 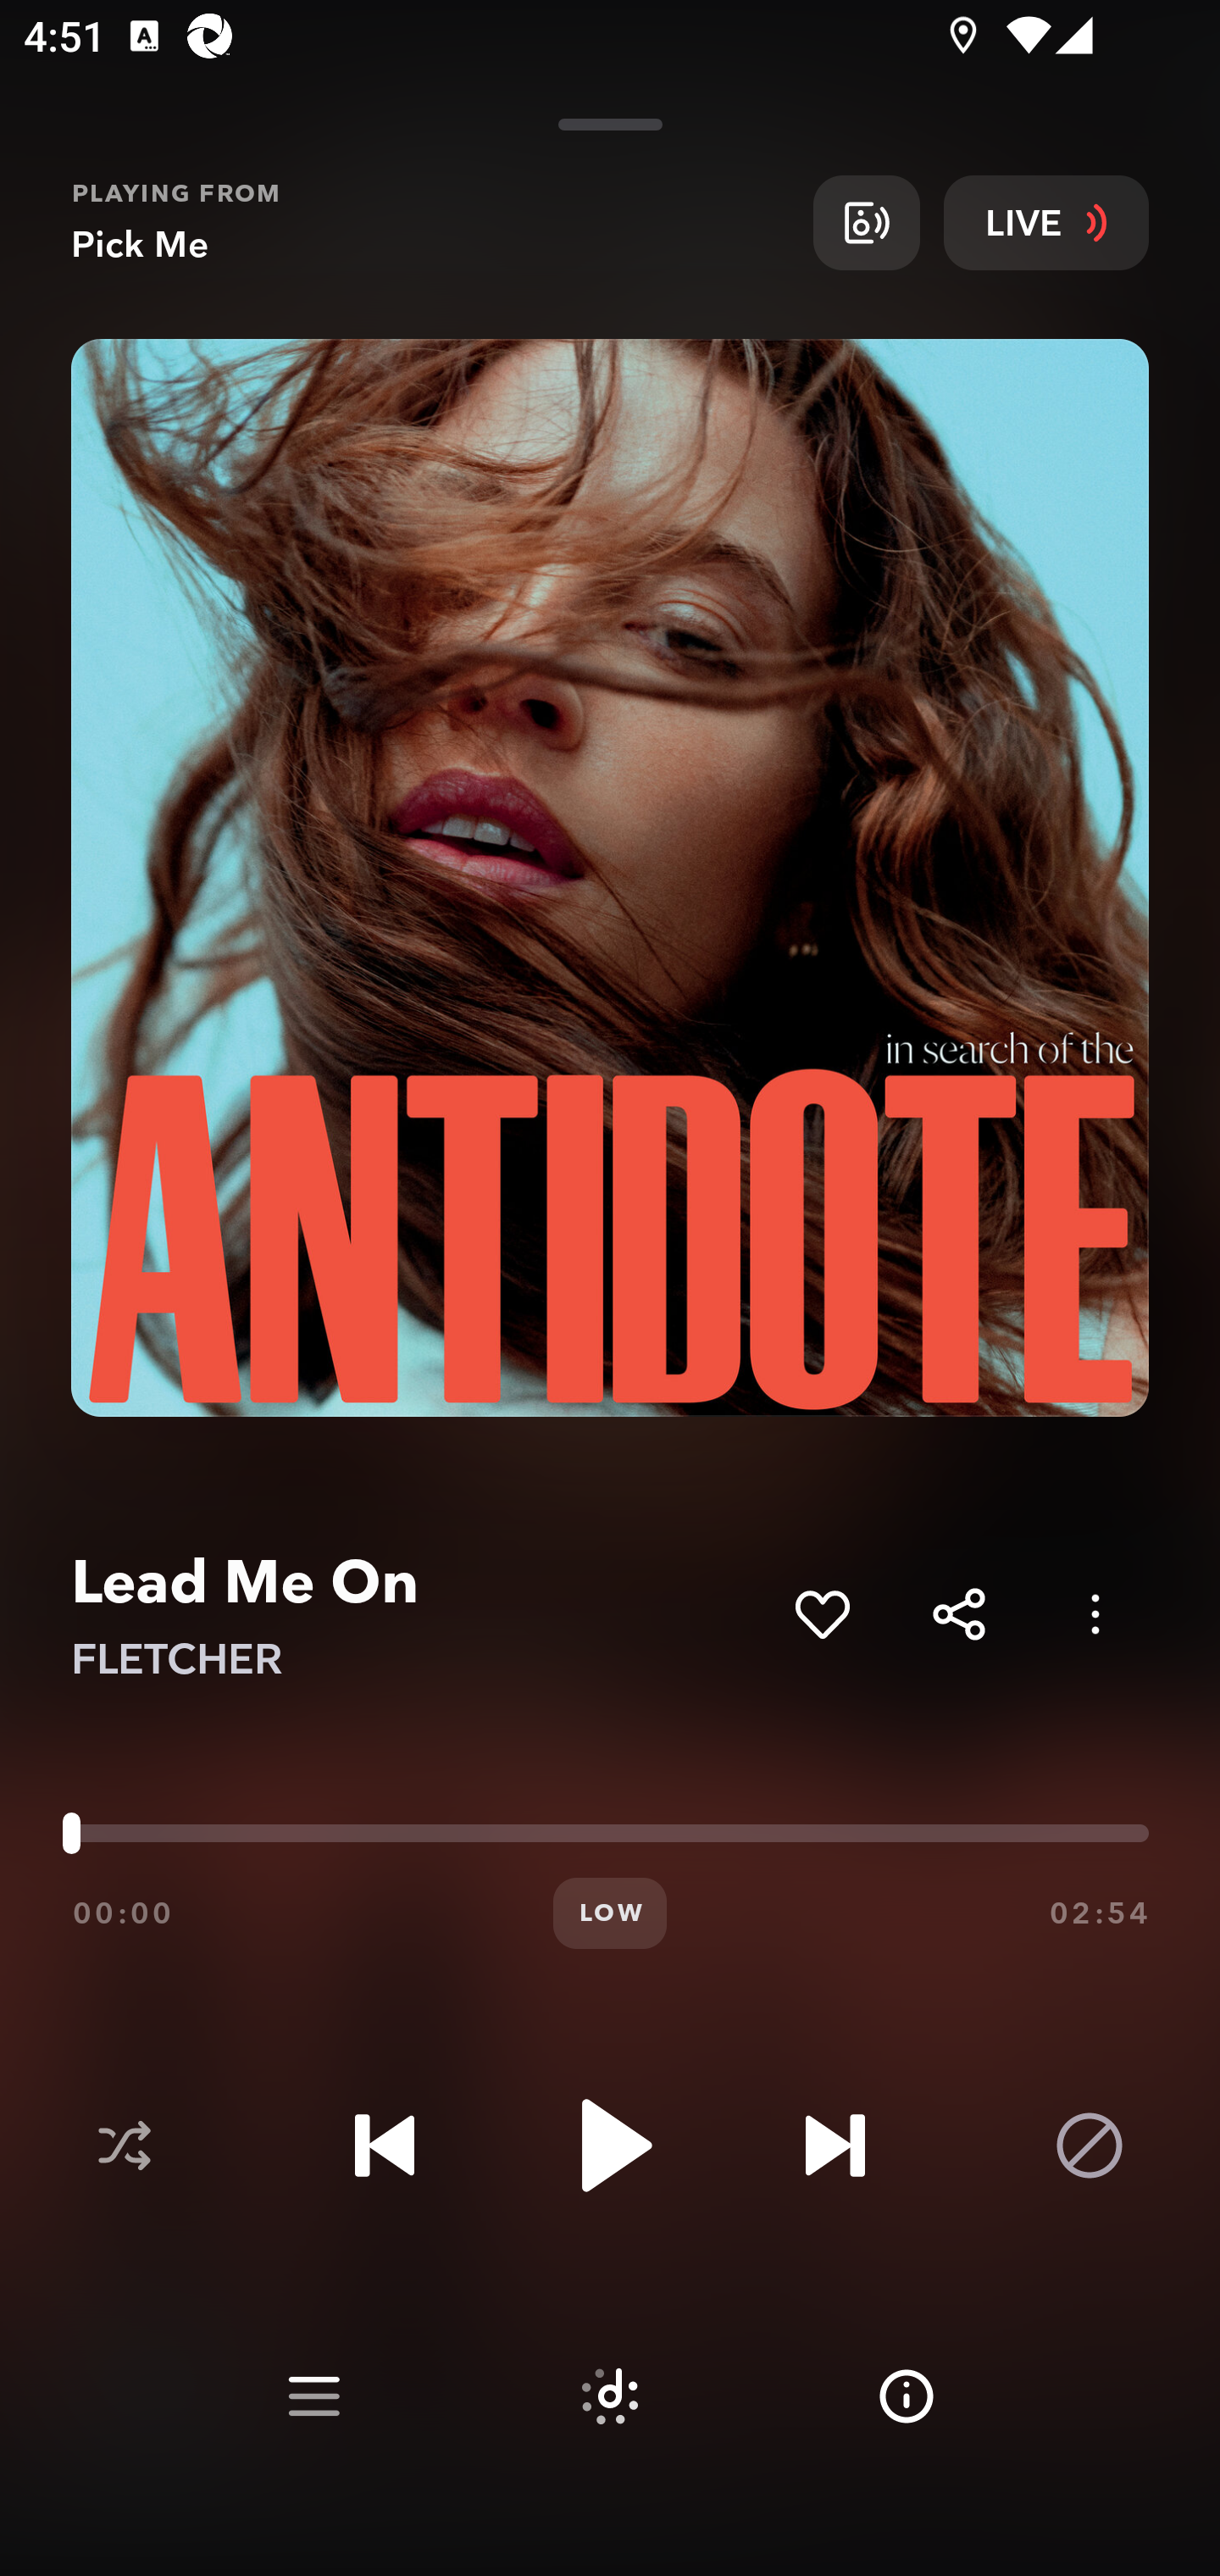 I want to click on Previous, so click(x=385, y=2146).